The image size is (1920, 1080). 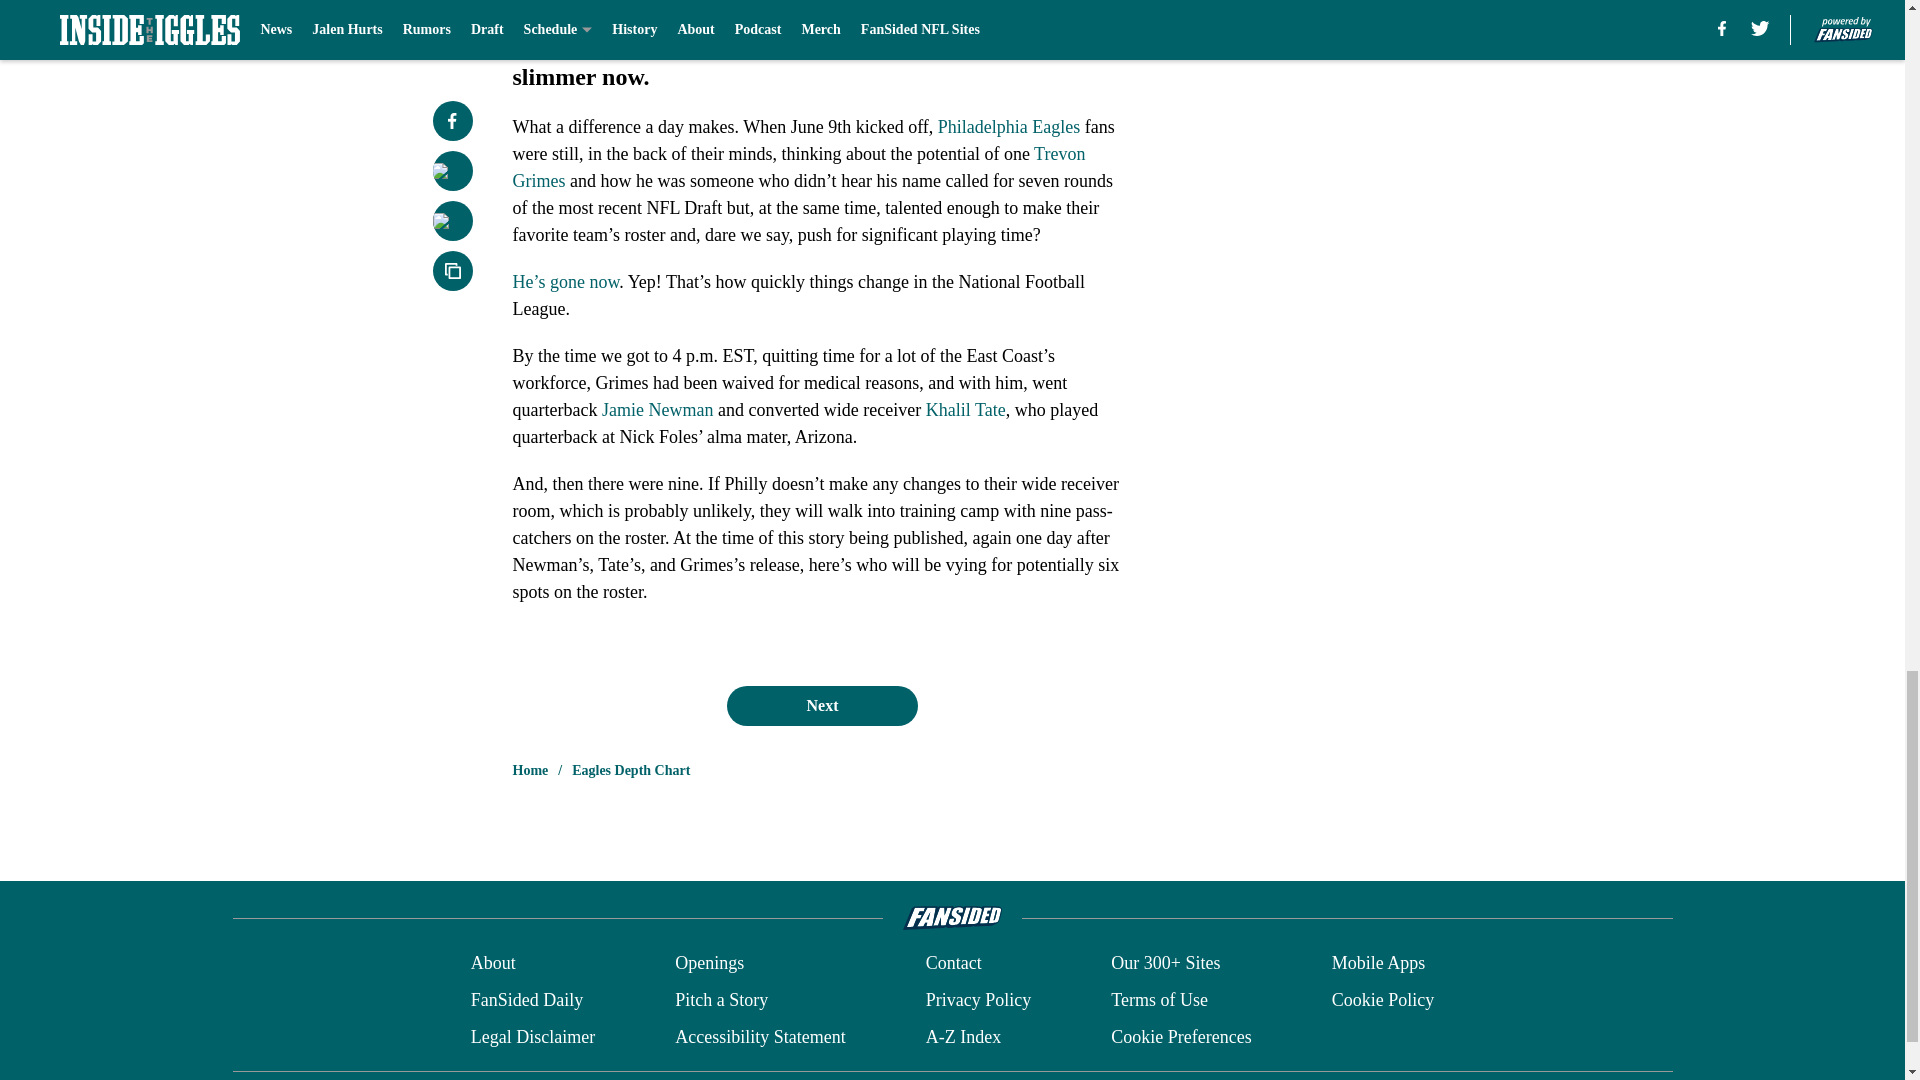 I want to click on FanSided Daily, so click(x=526, y=1000).